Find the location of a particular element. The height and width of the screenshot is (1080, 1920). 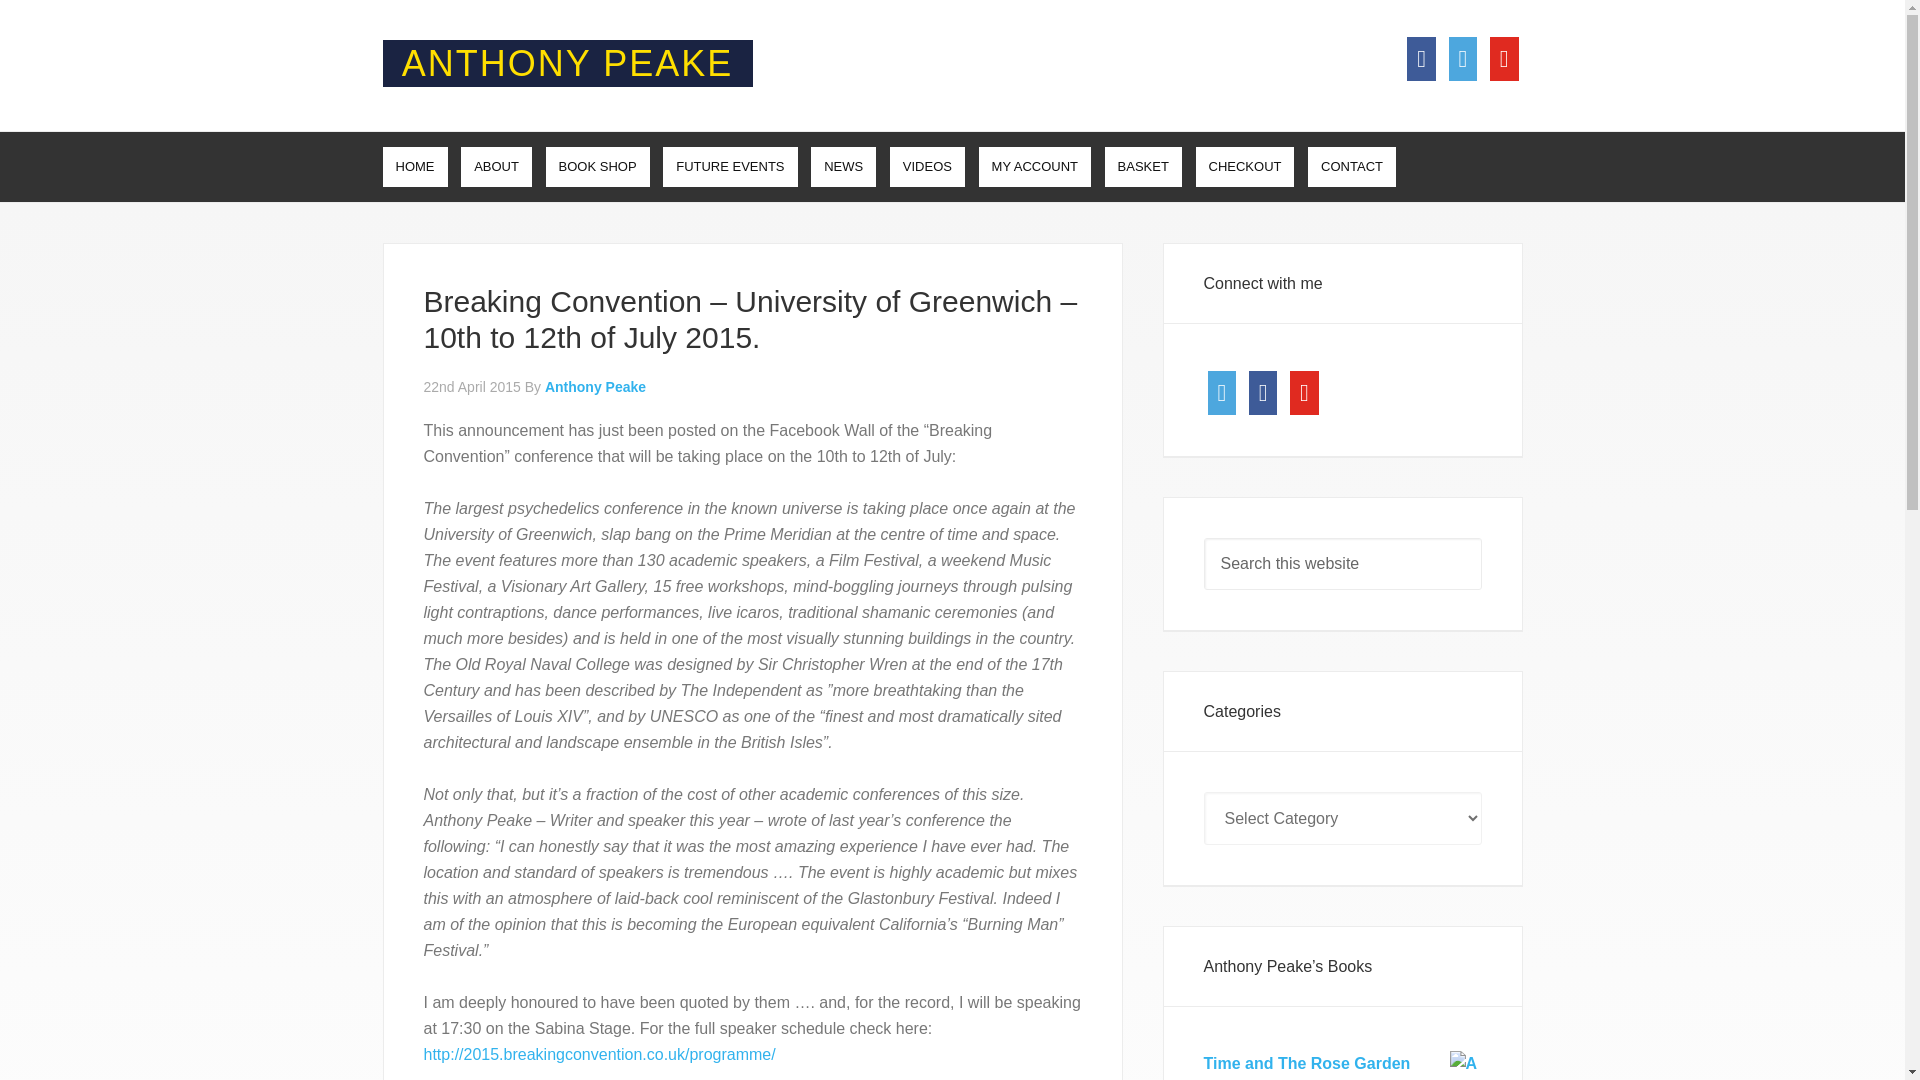

ANTHONY PEAKE is located at coordinates (567, 64).